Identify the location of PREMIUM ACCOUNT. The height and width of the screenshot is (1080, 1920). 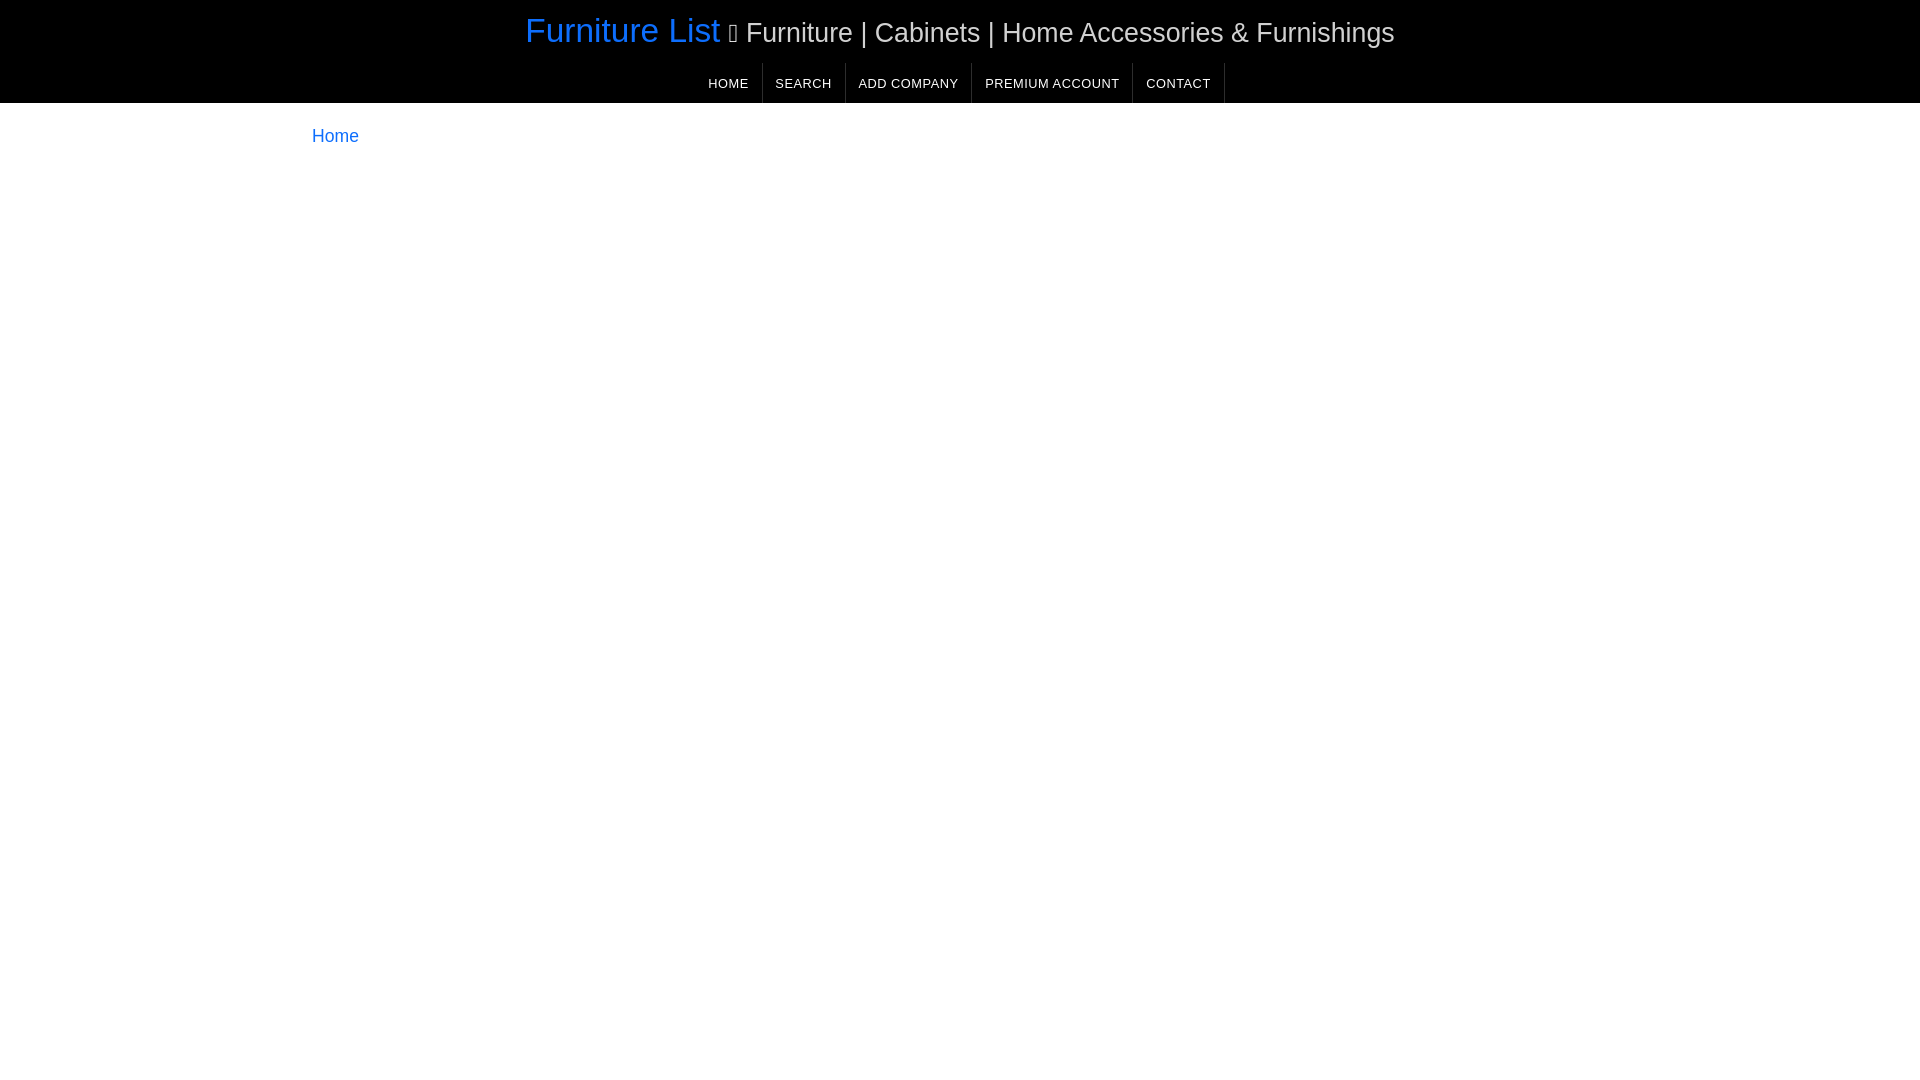
(1052, 82).